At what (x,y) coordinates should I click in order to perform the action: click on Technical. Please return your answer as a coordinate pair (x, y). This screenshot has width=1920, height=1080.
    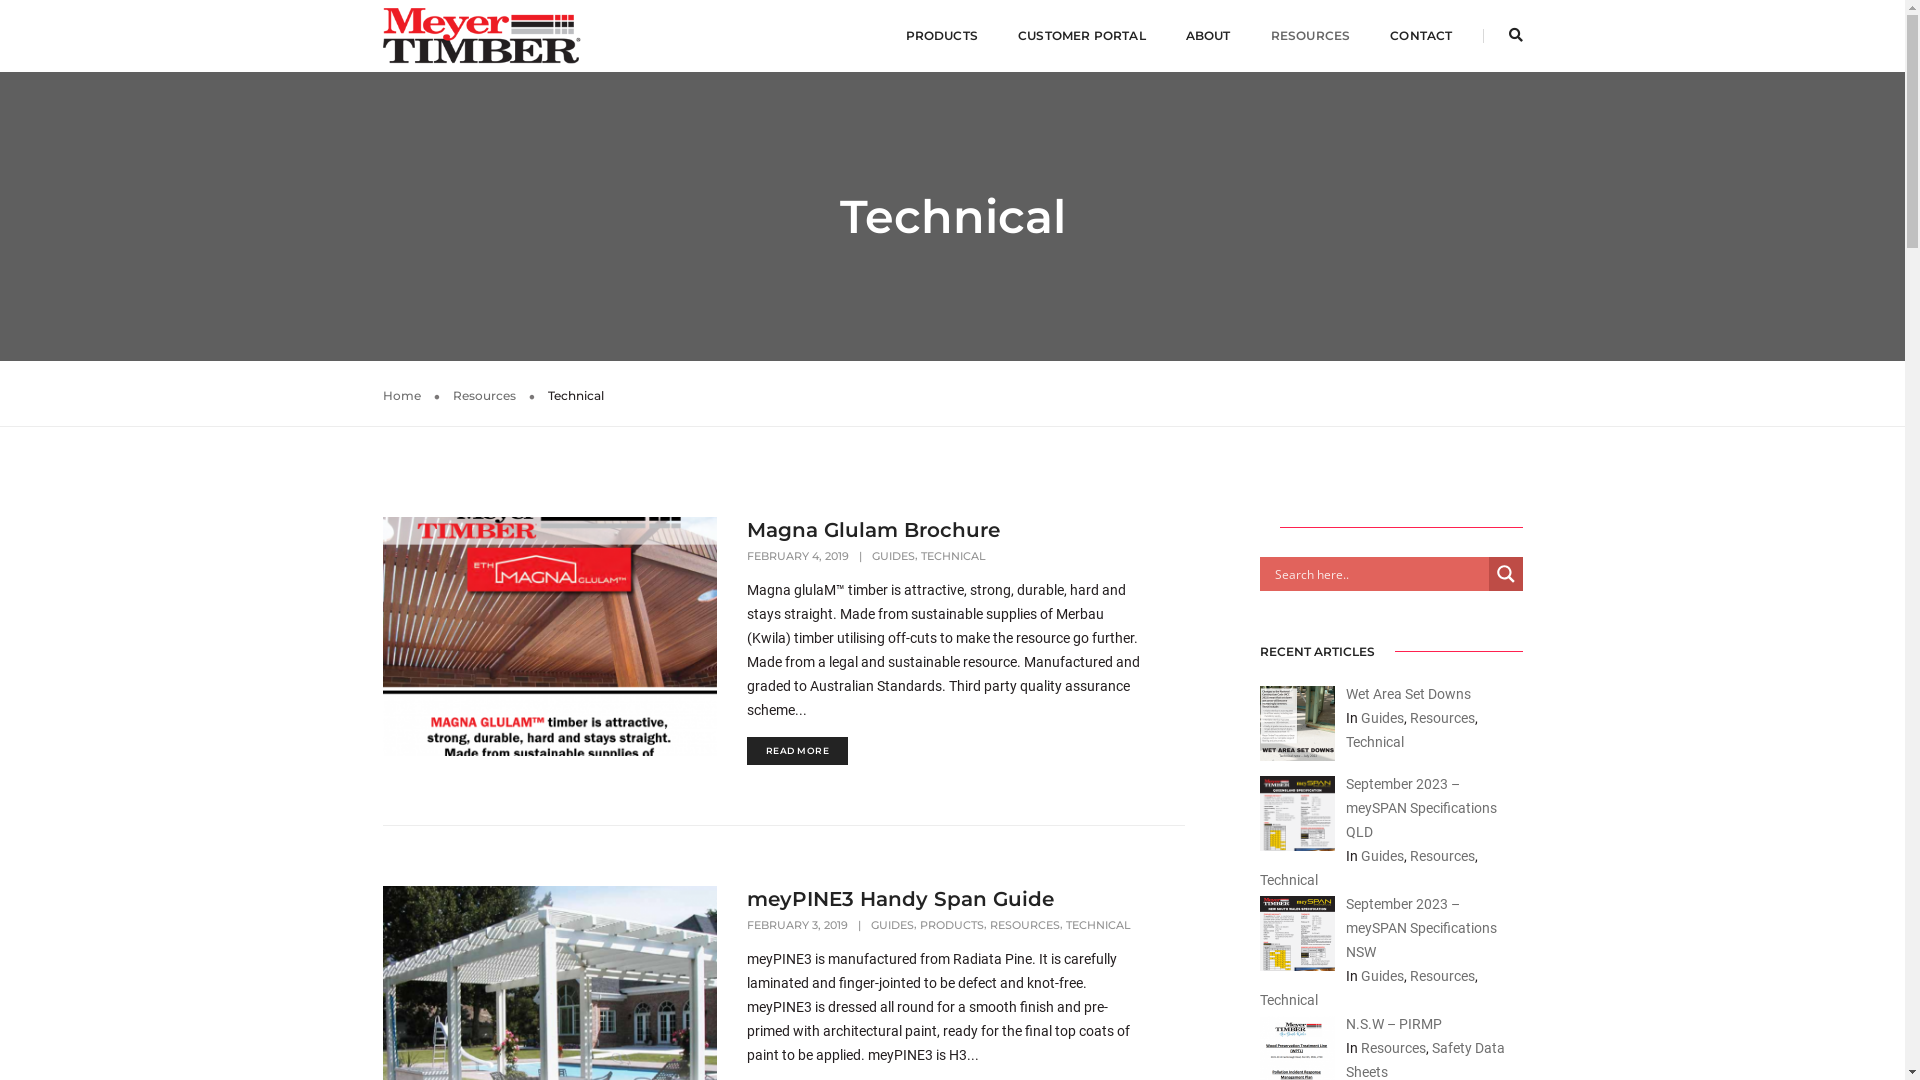
    Looking at the image, I should click on (1289, 880).